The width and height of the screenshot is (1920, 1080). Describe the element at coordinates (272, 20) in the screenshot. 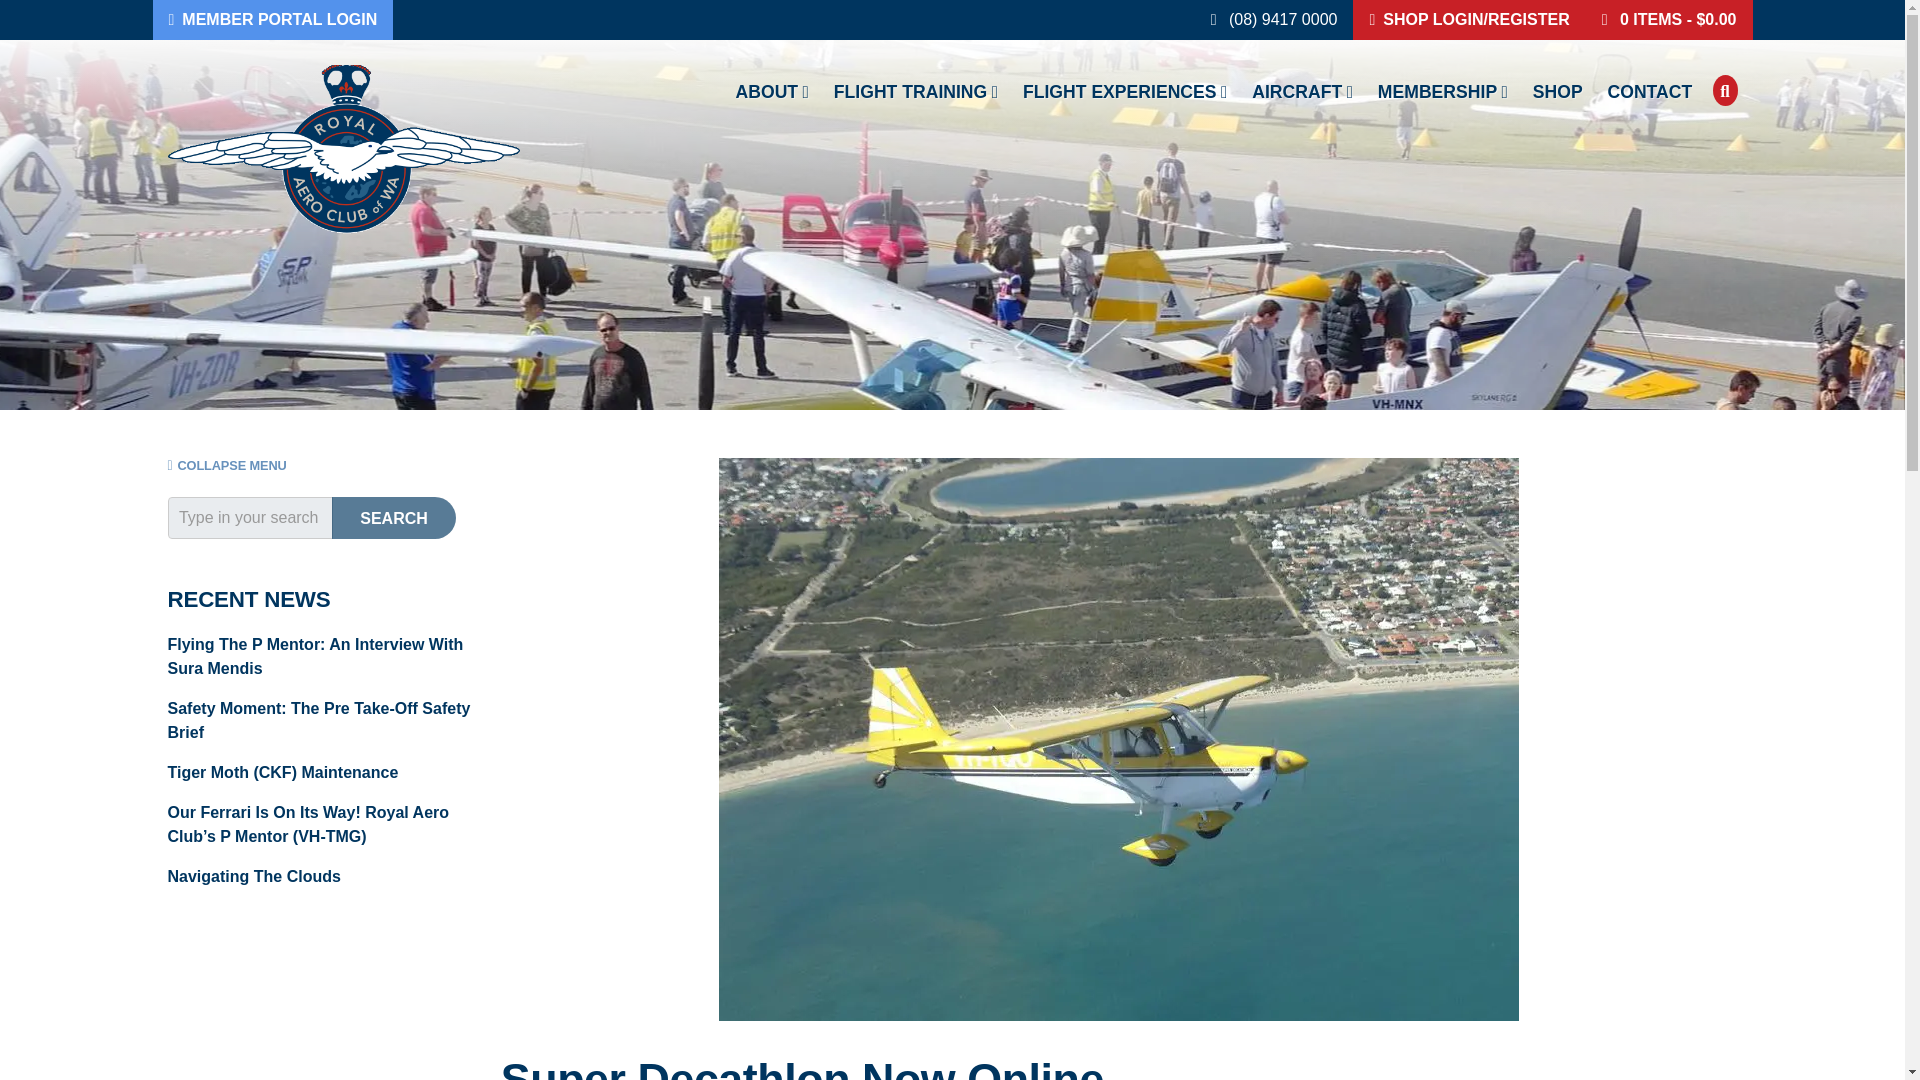

I see `MEMBER PORTAL LOGIN` at that location.